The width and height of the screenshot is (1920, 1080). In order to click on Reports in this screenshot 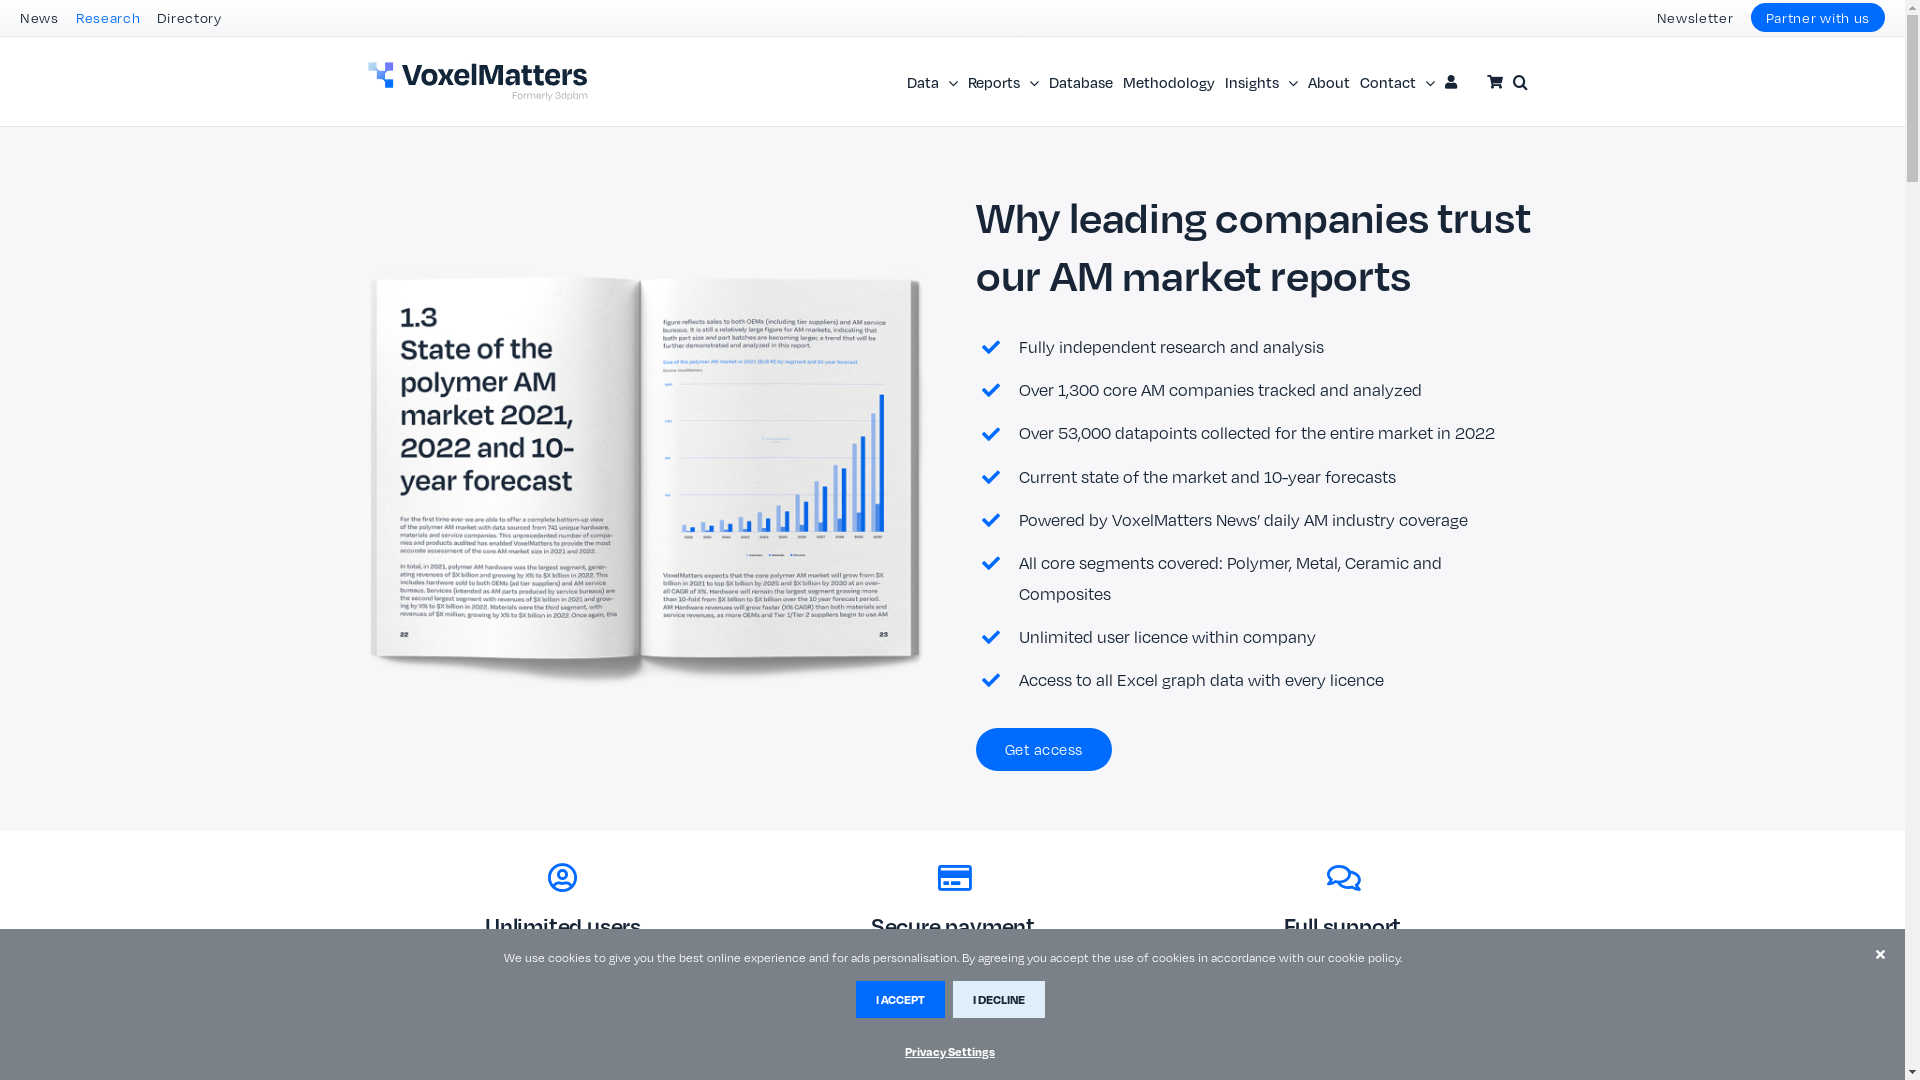, I will do `click(1004, 82)`.